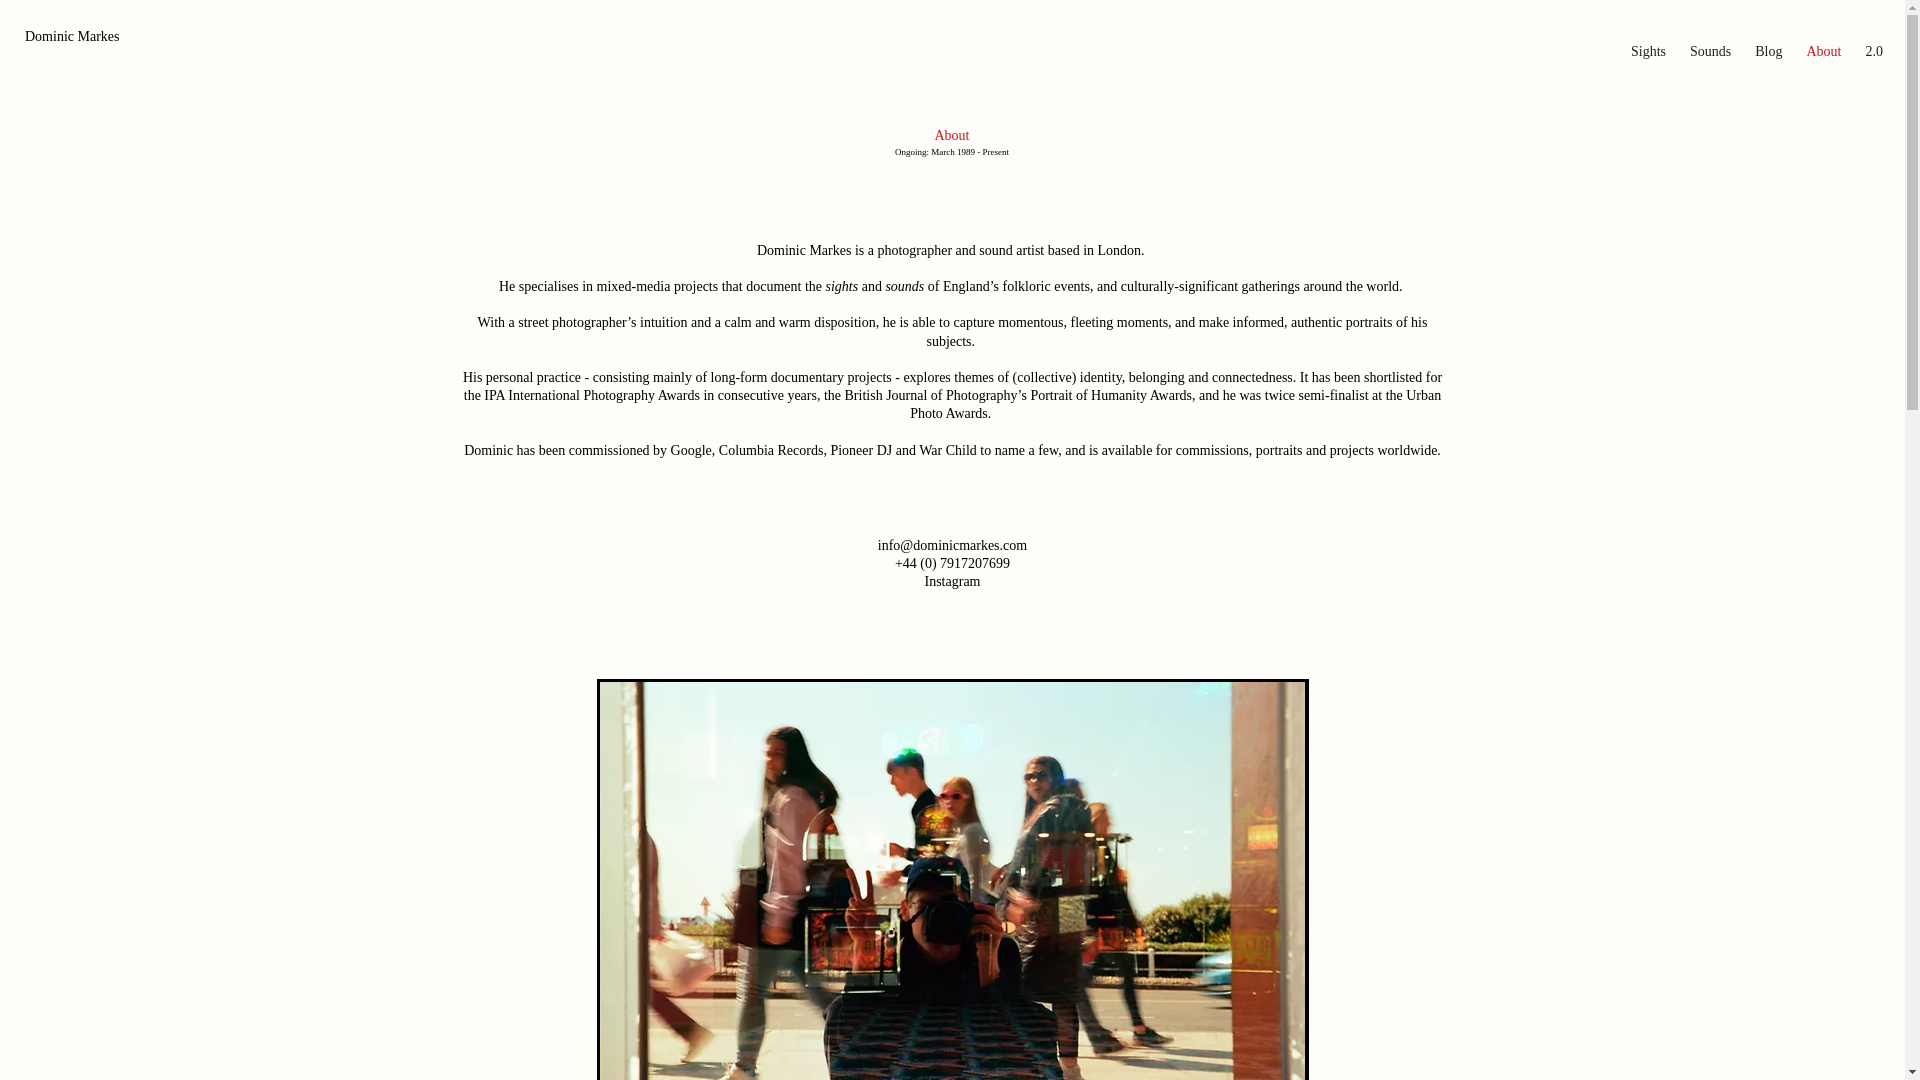 Image resolution: width=1920 pixels, height=1080 pixels. What do you see at coordinates (1648, 52) in the screenshot?
I see `Sights` at bounding box center [1648, 52].